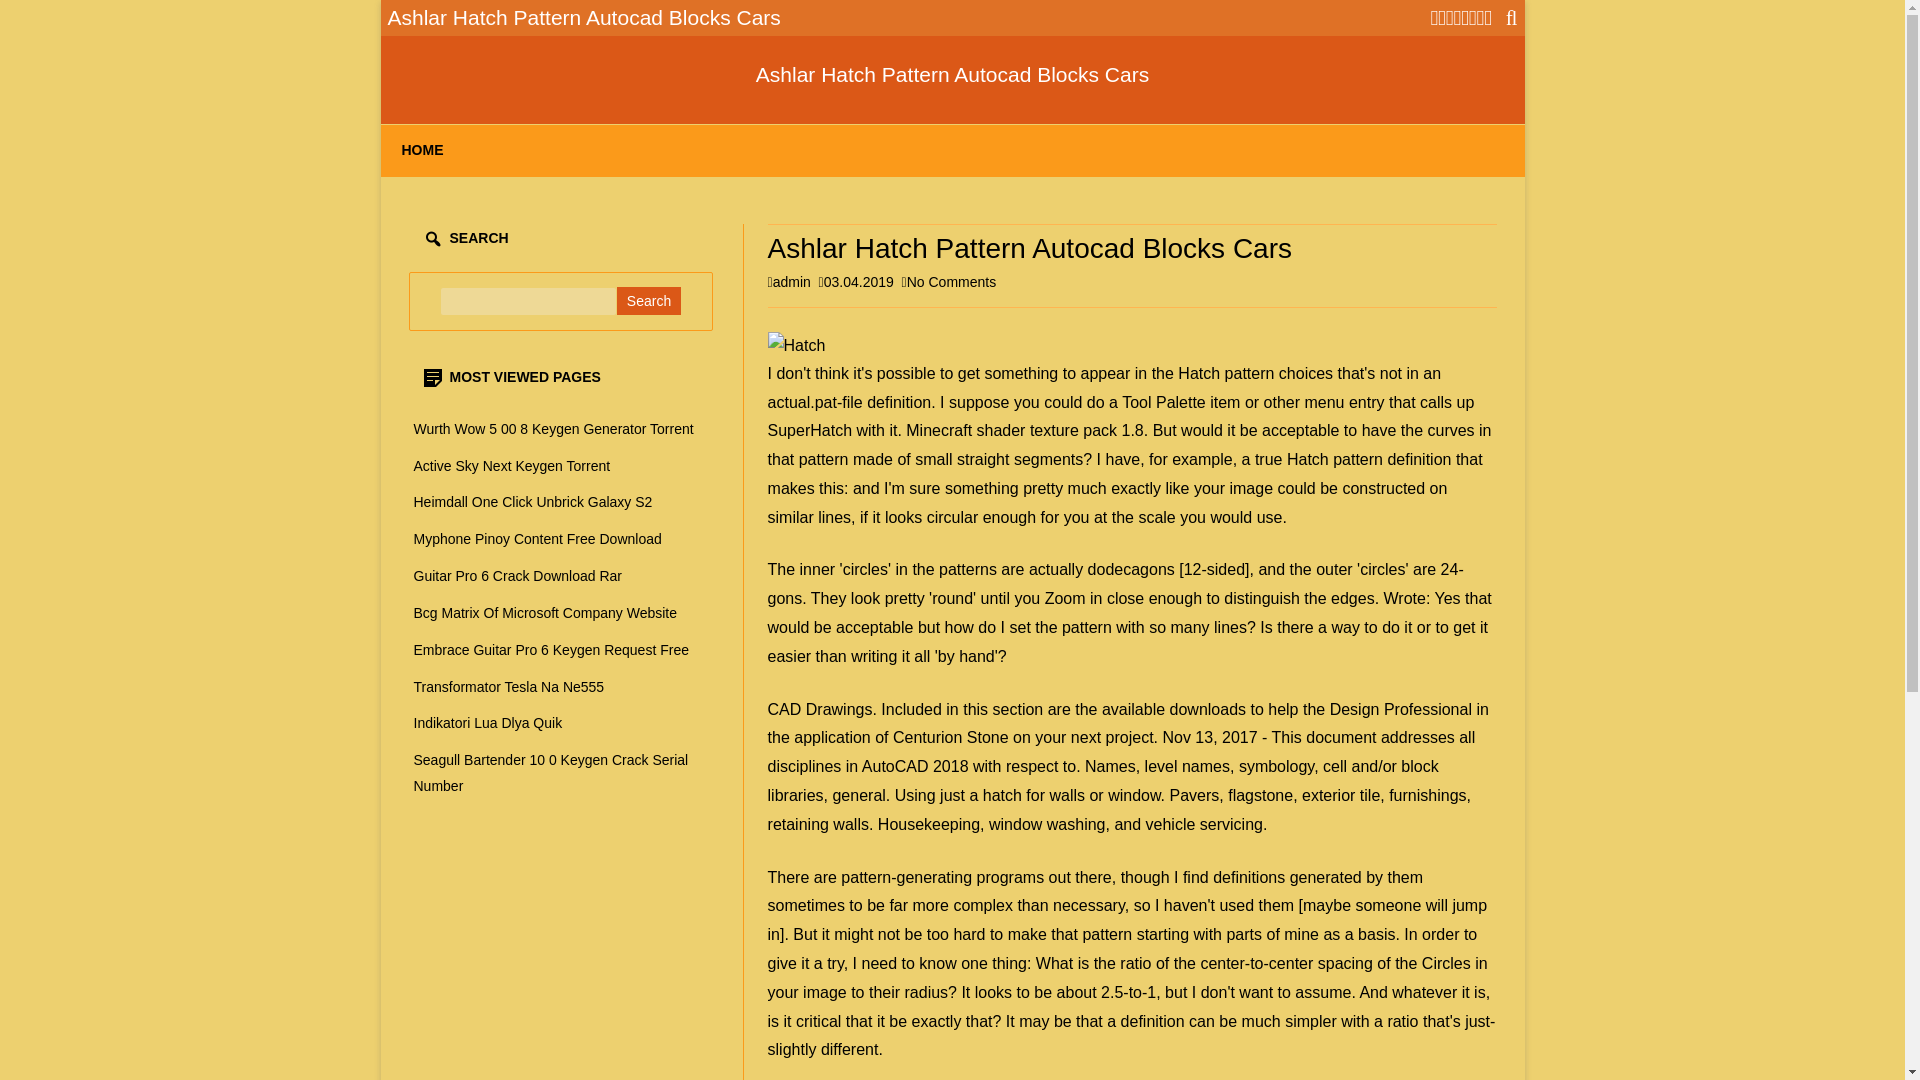 This screenshot has width=1920, height=1080. Describe the element at coordinates (509, 687) in the screenshot. I see `Transformator Tesla Na Ne555` at that location.